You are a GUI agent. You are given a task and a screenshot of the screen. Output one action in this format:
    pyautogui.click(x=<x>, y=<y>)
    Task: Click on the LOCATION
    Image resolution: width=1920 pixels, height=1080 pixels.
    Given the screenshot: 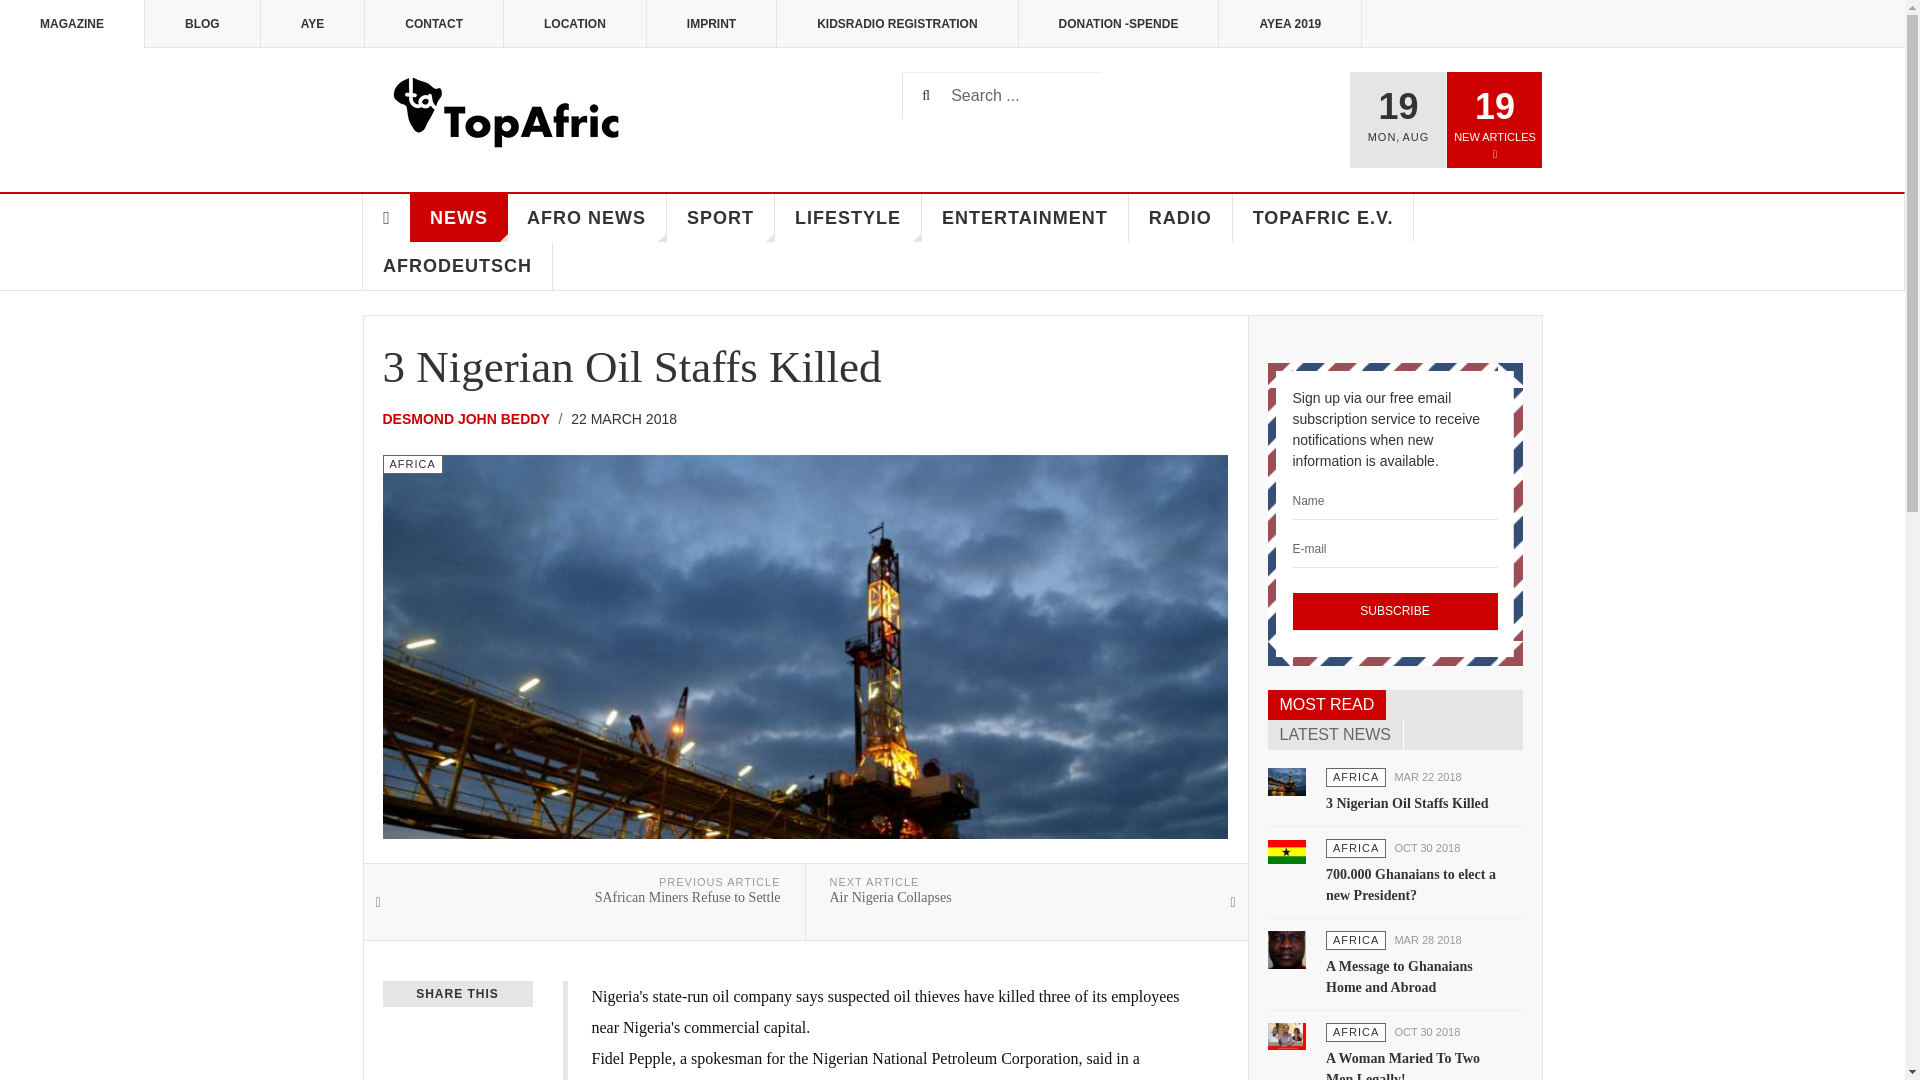 What is the action you would take?
    pyautogui.click(x=575, y=24)
    